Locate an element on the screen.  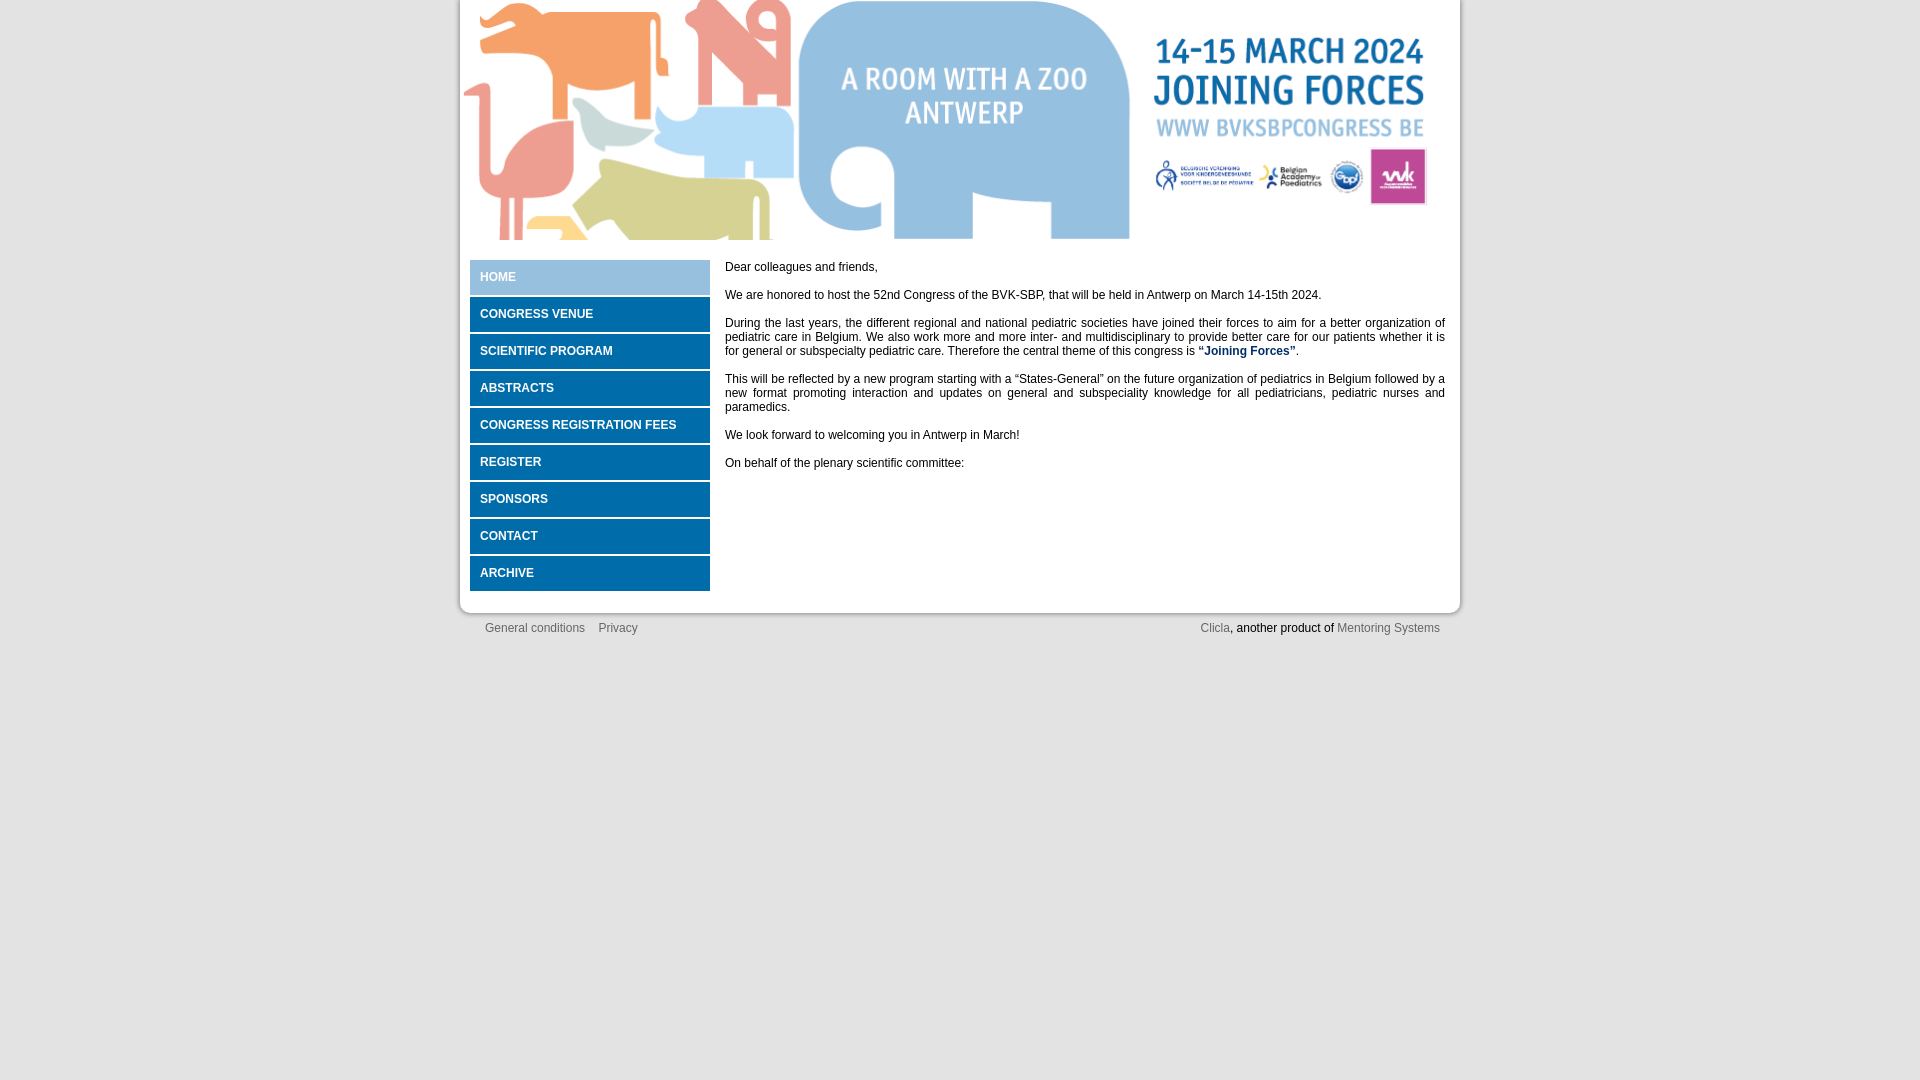
REGISTER is located at coordinates (595, 462).